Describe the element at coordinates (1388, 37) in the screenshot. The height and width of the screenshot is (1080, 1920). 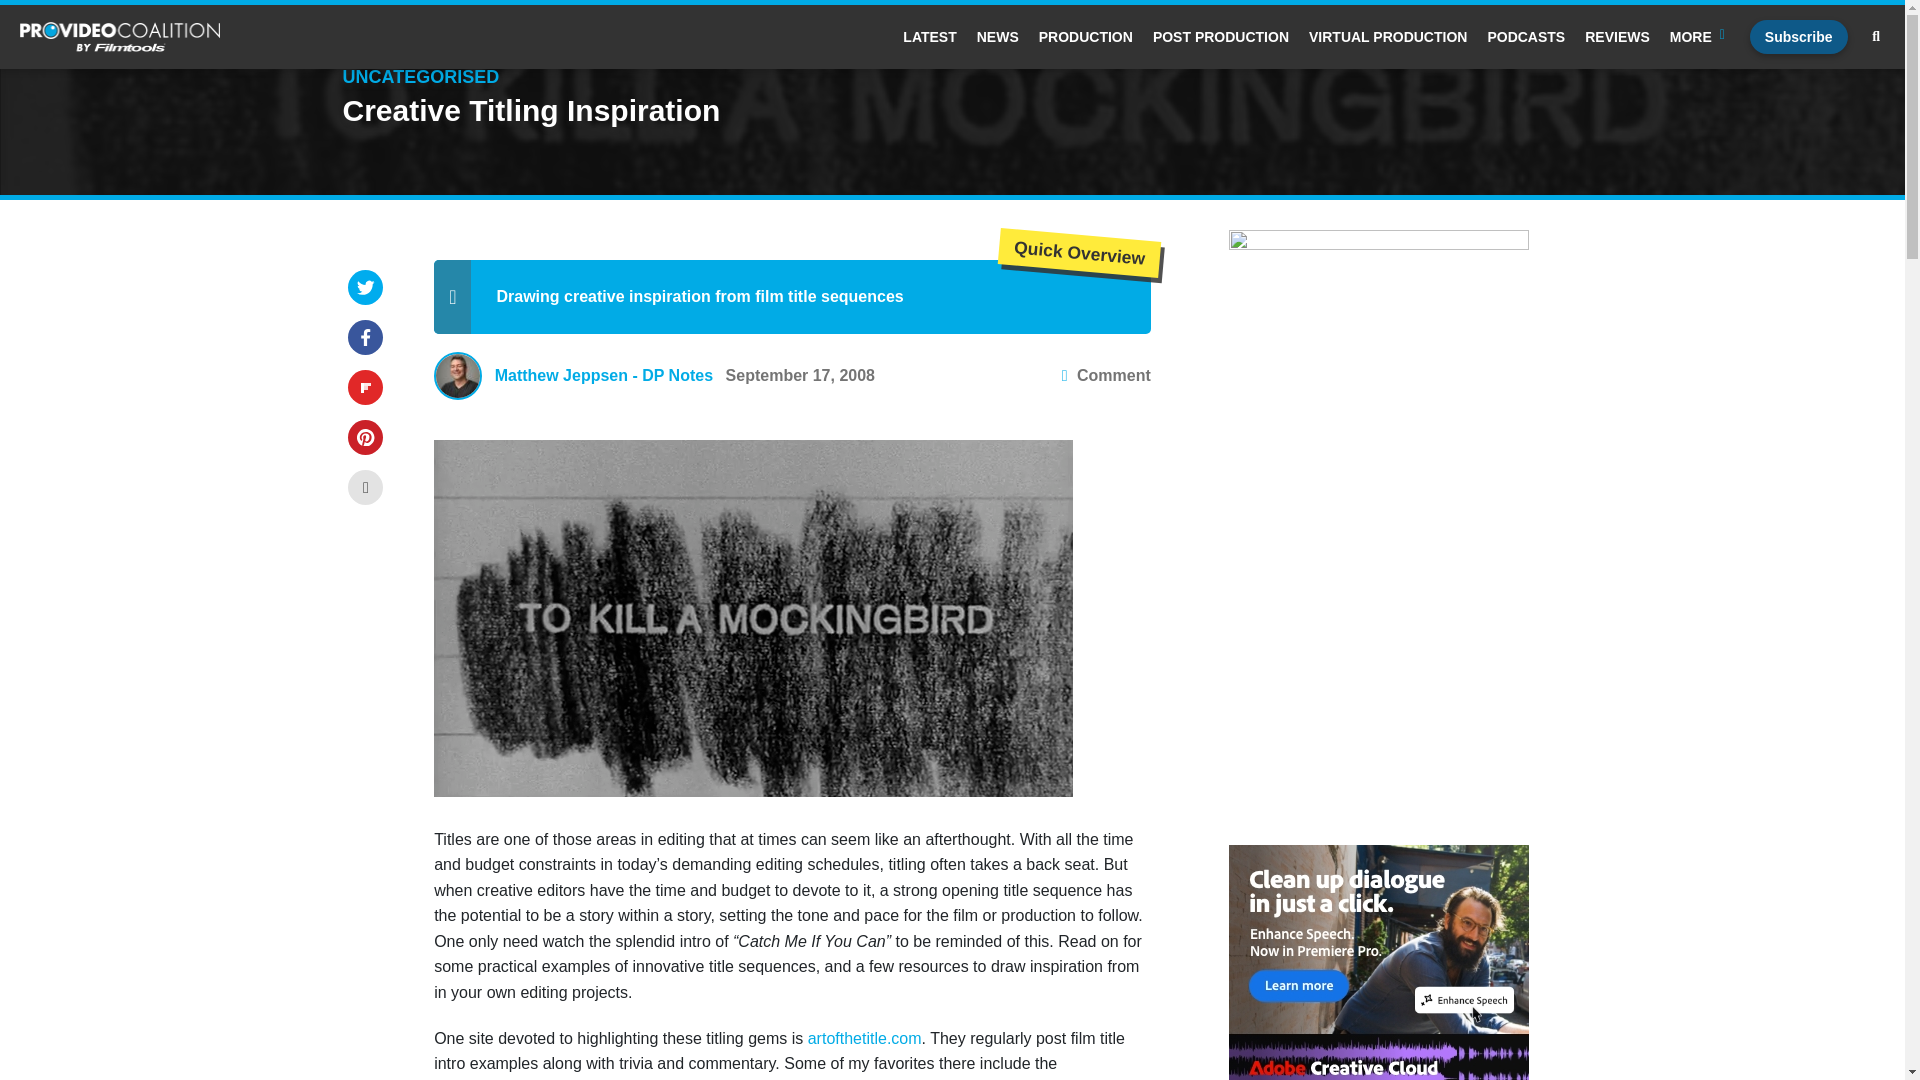
I see `Virtual Production` at that location.